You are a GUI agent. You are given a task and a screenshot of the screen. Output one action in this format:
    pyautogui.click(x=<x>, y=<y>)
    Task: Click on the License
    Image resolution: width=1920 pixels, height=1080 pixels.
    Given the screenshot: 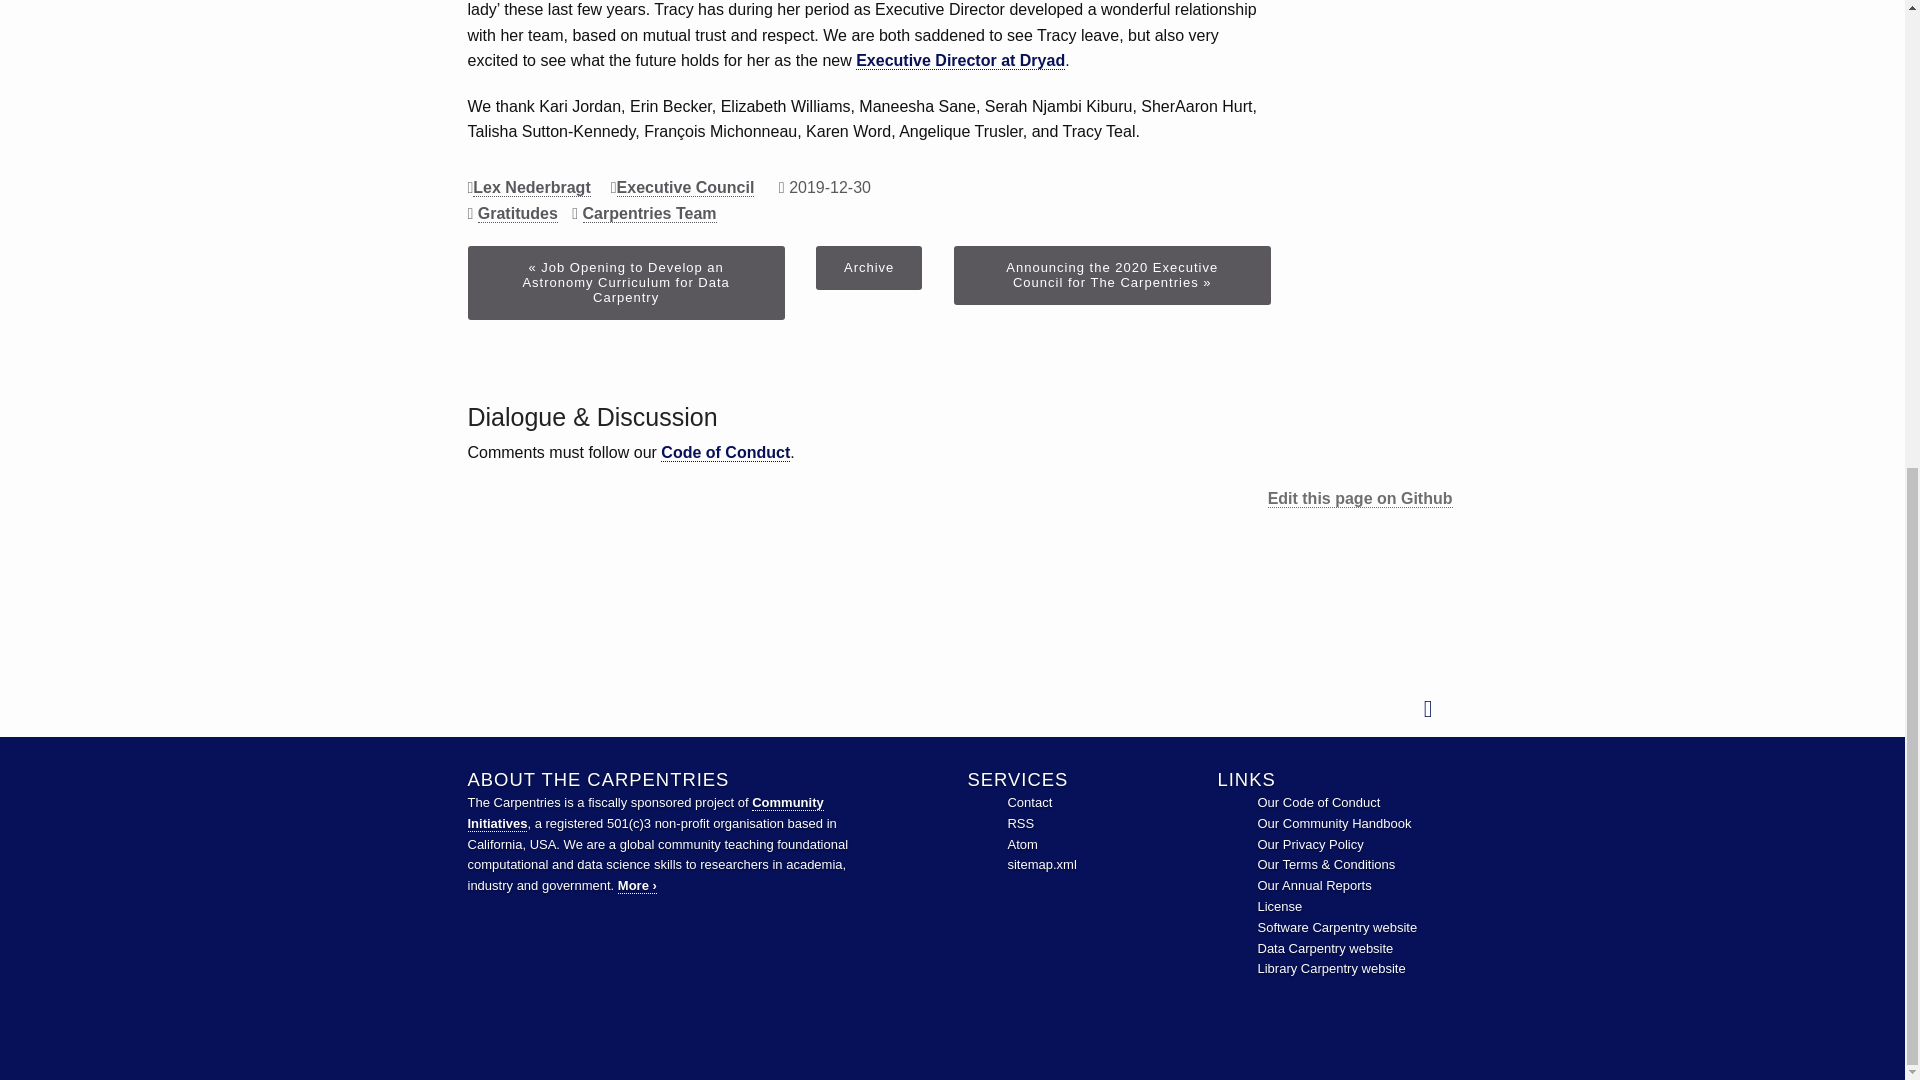 What is the action you would take?
    pyautogui.click(x=1280, y=906)
    